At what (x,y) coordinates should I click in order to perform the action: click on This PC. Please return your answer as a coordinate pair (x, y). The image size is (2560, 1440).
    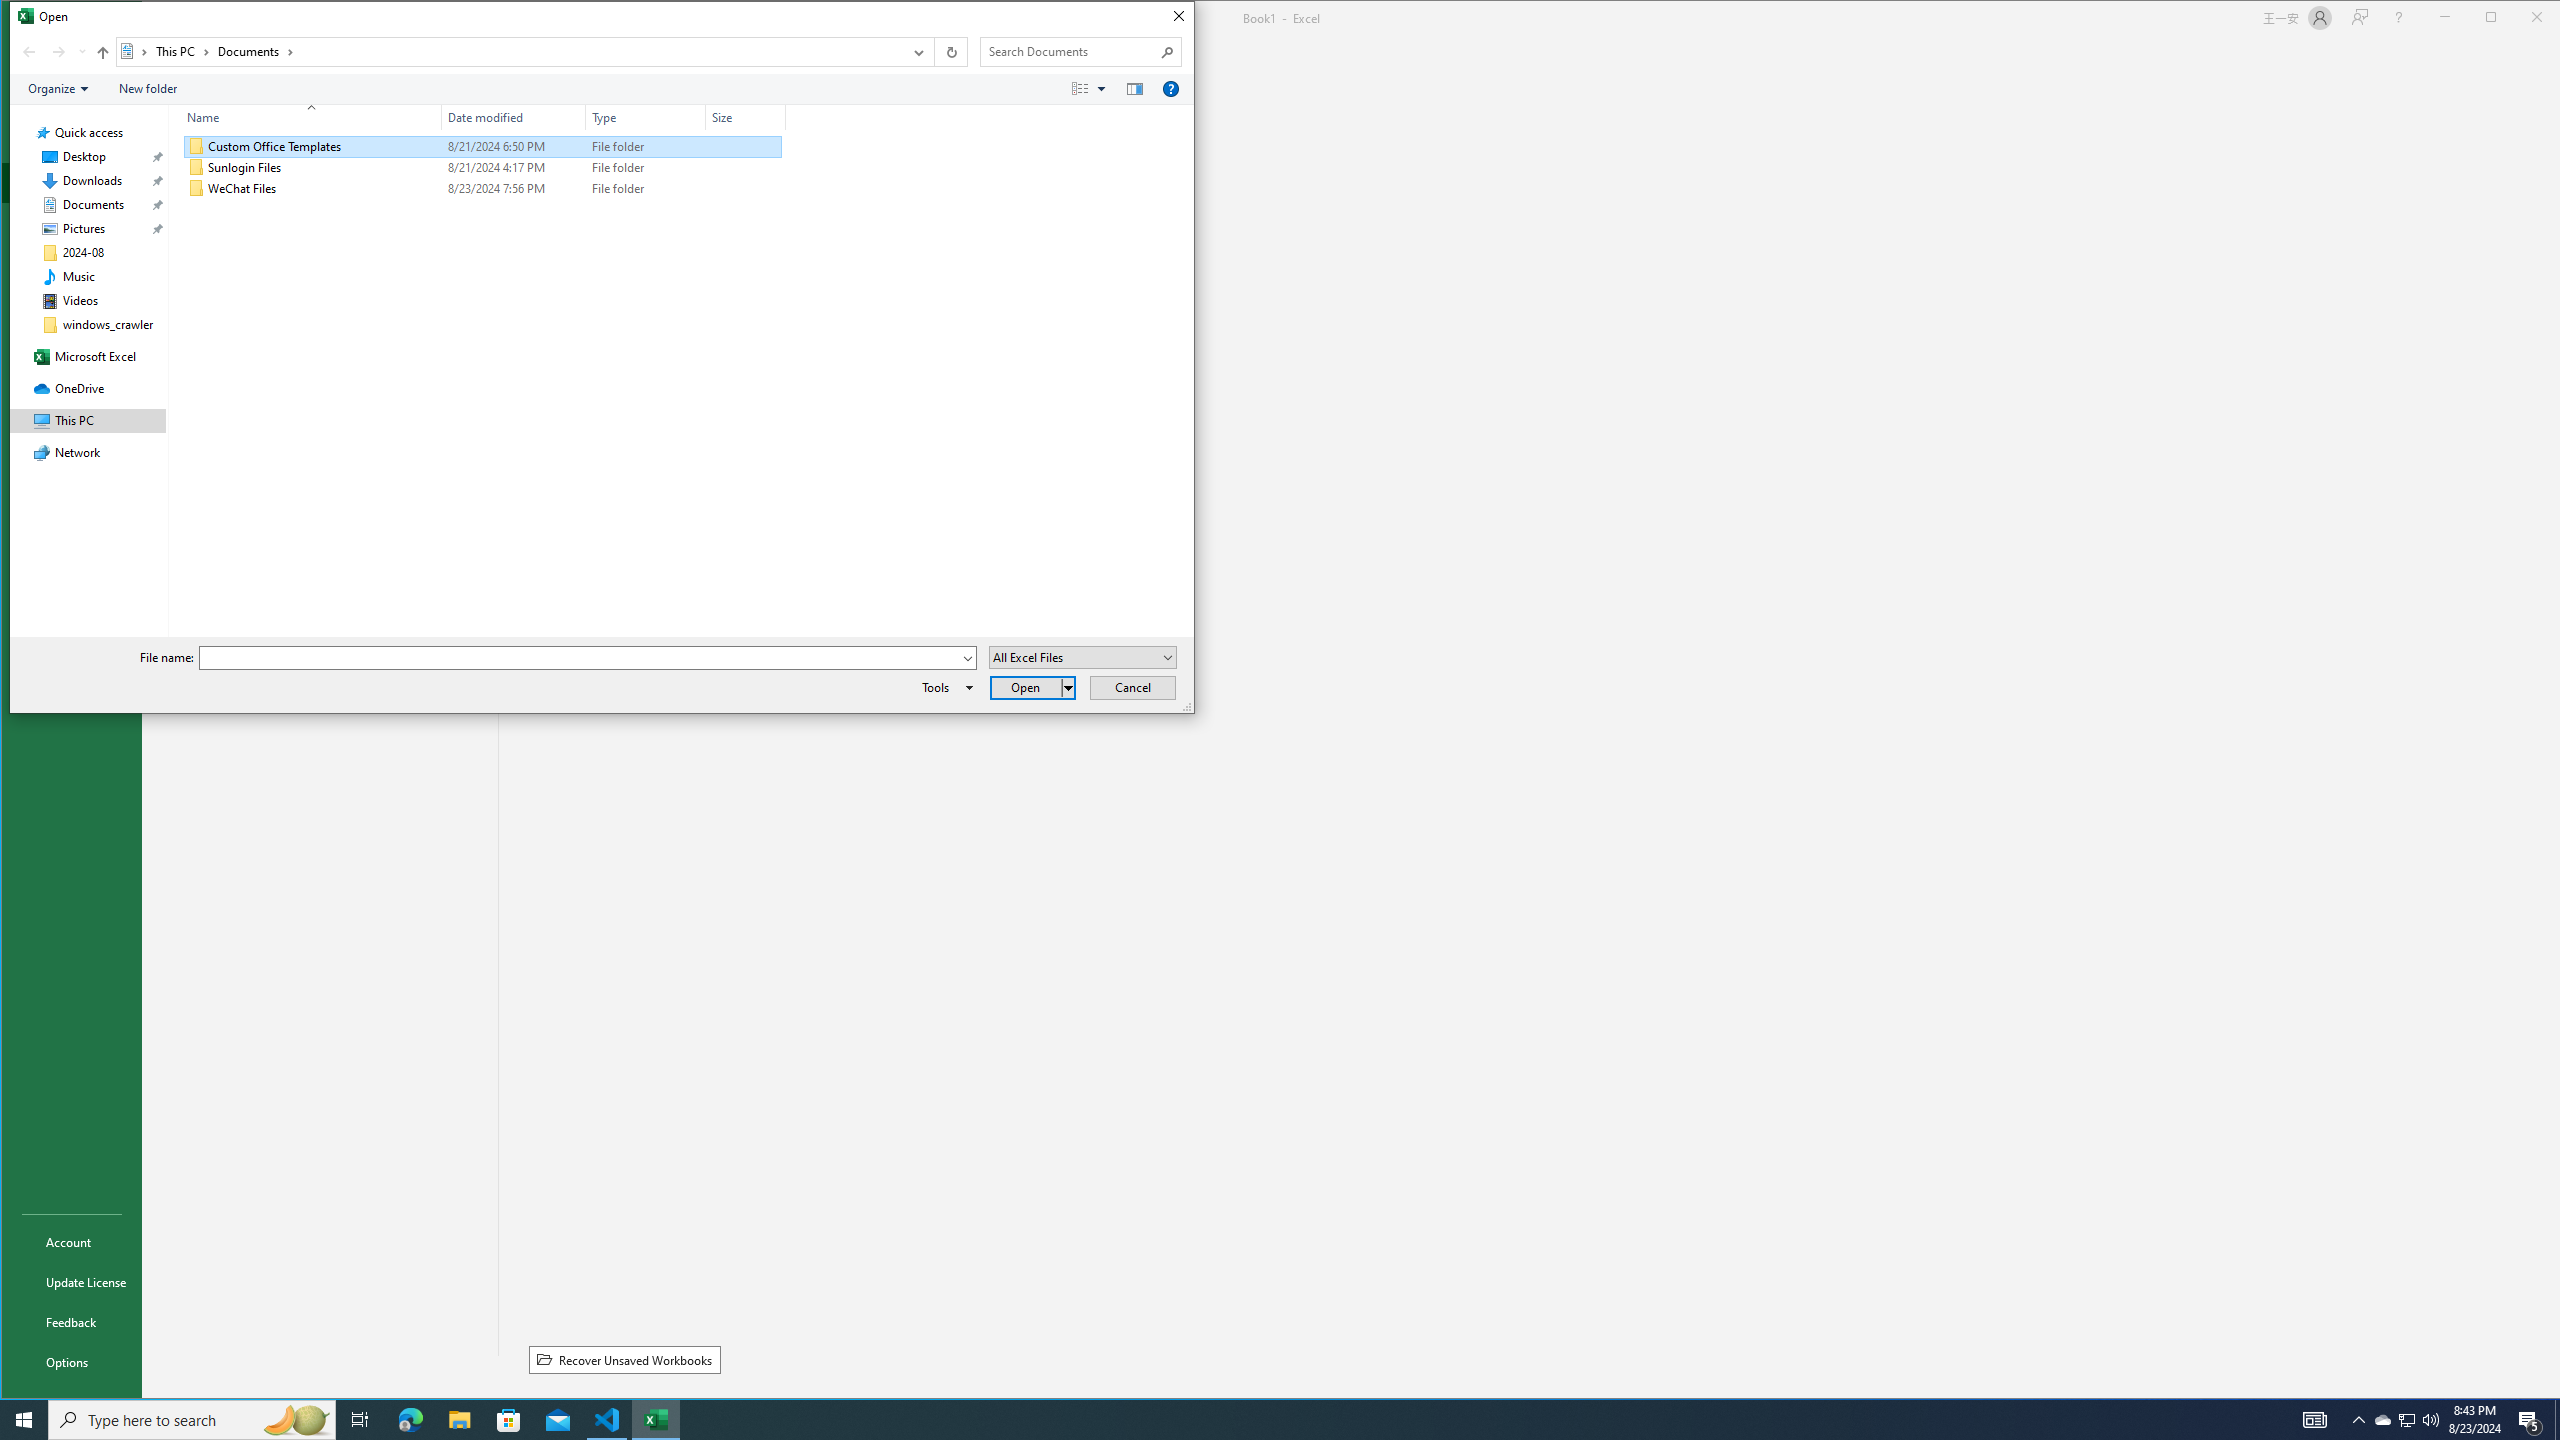
    Looking at the image, I should click on (183, 52).